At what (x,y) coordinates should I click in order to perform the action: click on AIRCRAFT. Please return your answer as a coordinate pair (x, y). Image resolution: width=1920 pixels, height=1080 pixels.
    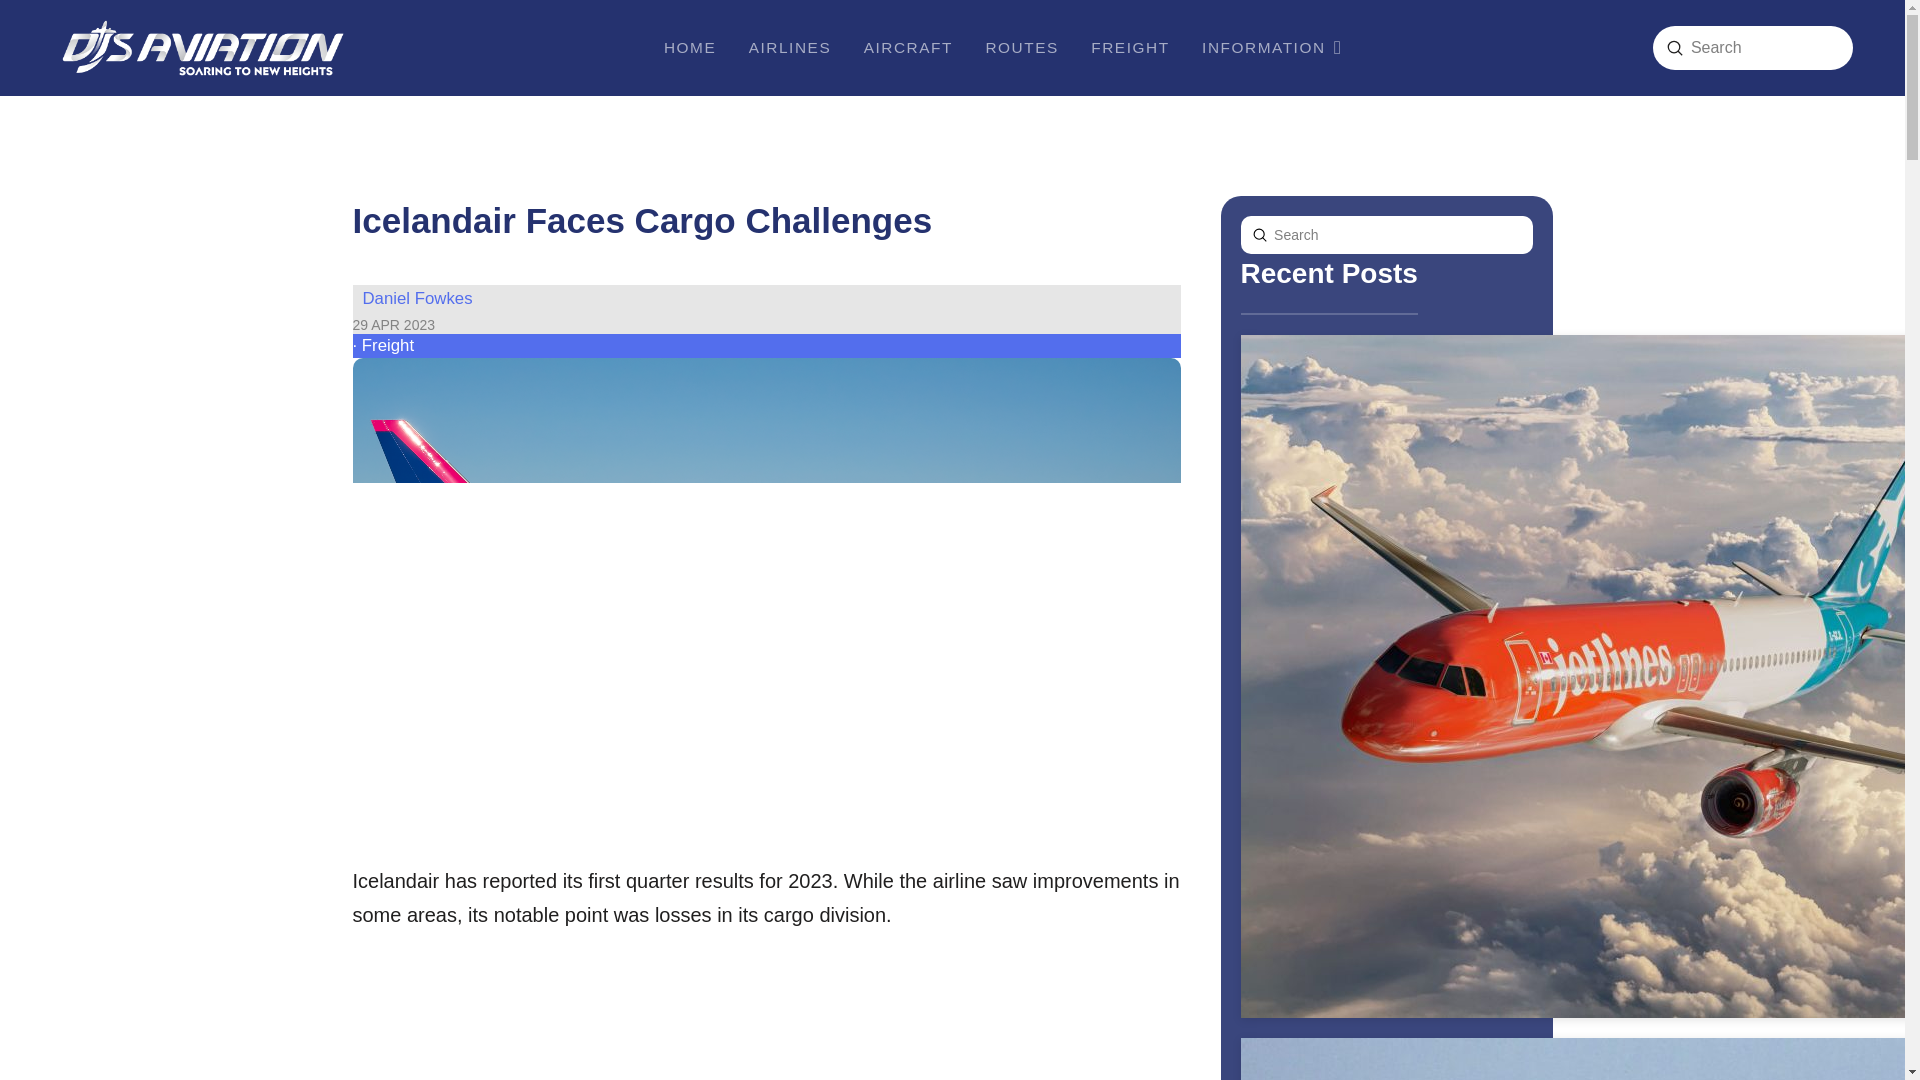
    Looking at the image, I should click on (1386, 1058).